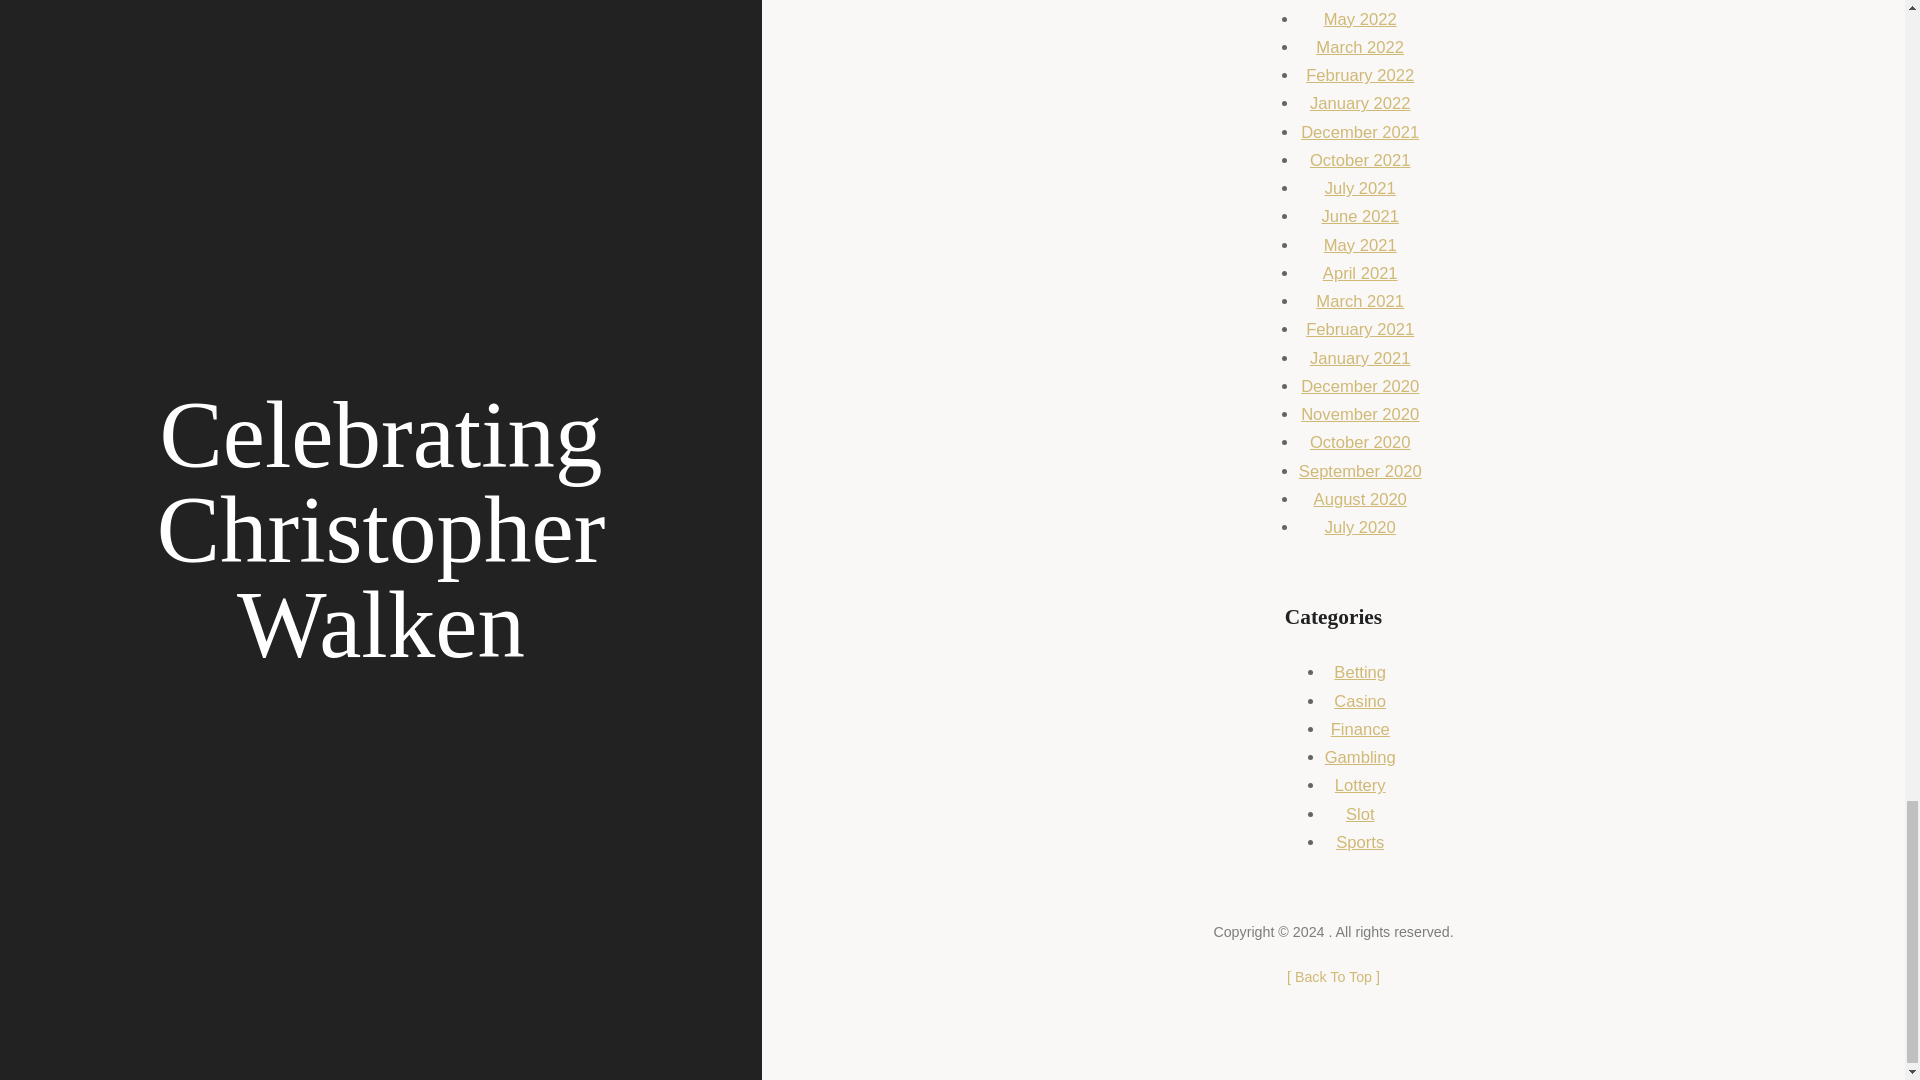 The width and height of the screenshot is (1920, 1080). Describe the element at coordinates (1359, 75) in the screenshot. I see `February 2022` at that location.